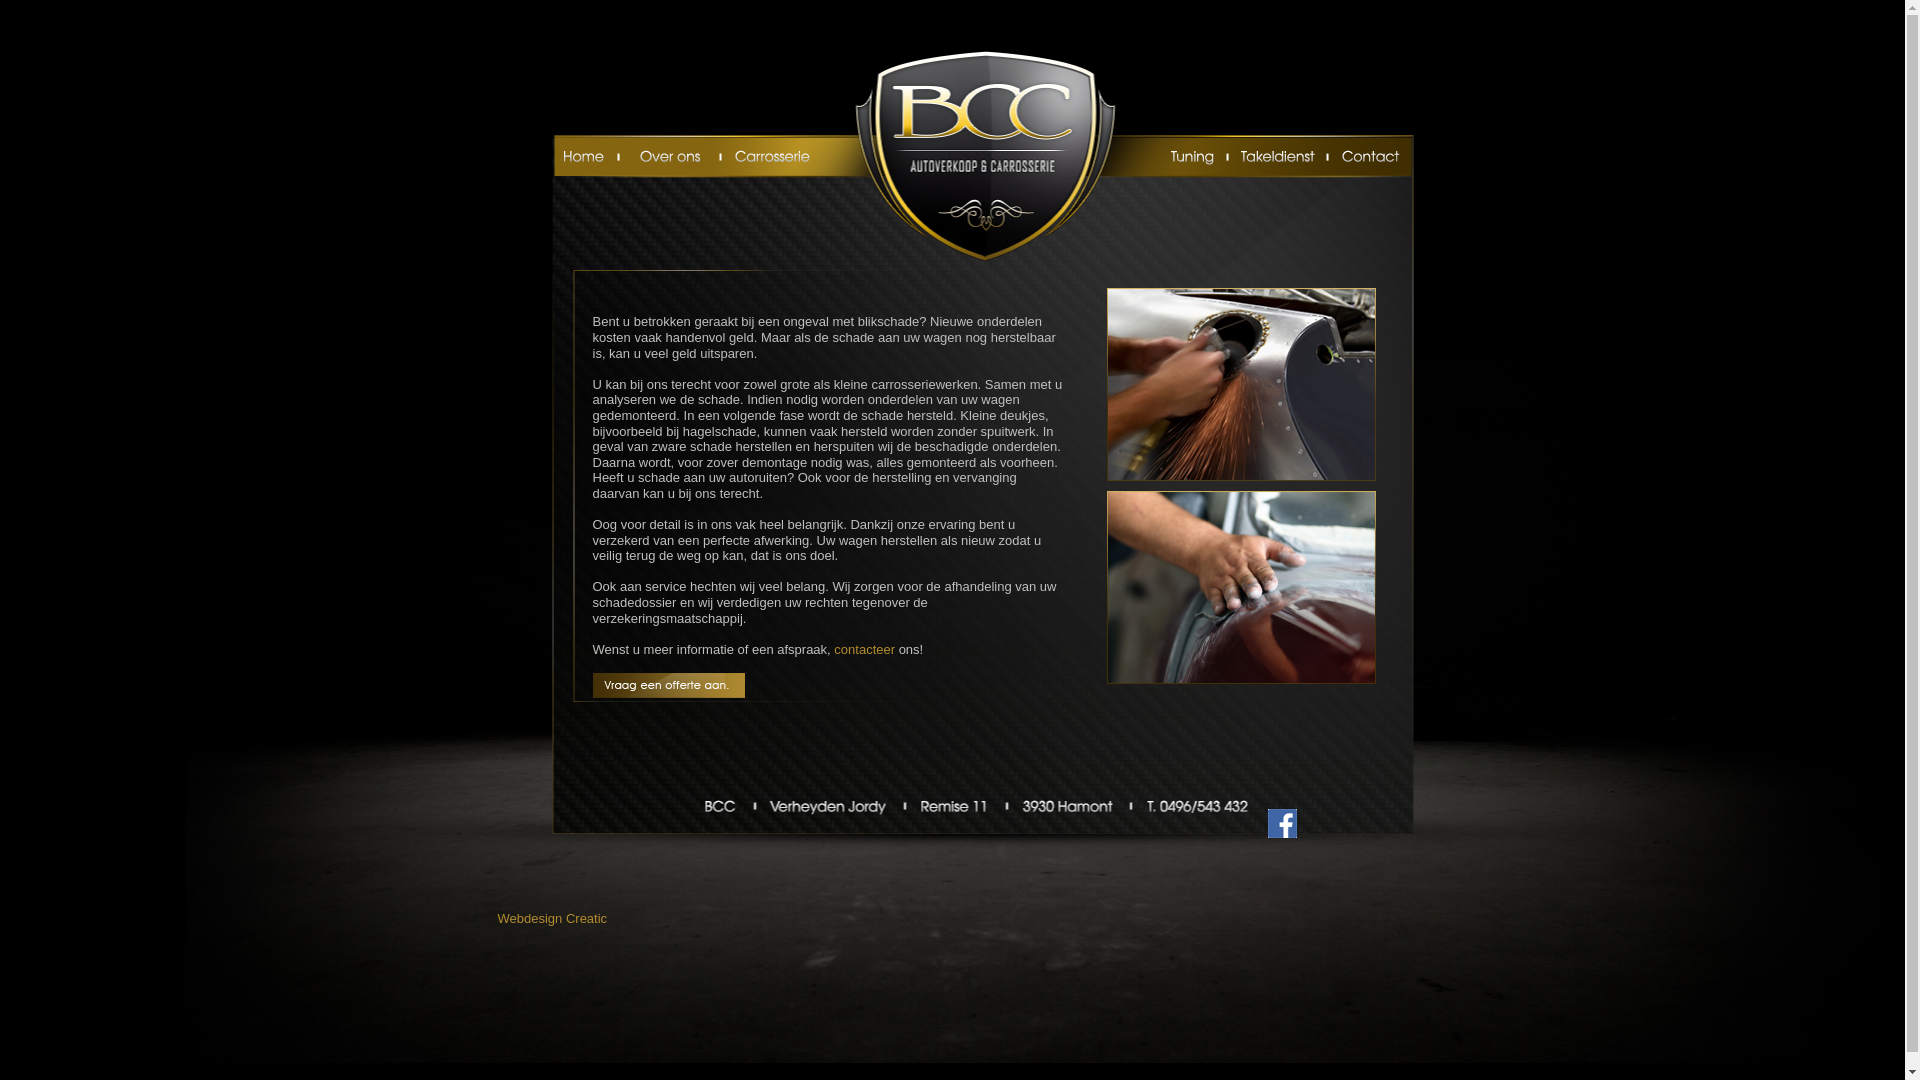 Image resolution: width=1920 pixels, height=1080 pixels. I want to click on contacteer, so click(864, 650).